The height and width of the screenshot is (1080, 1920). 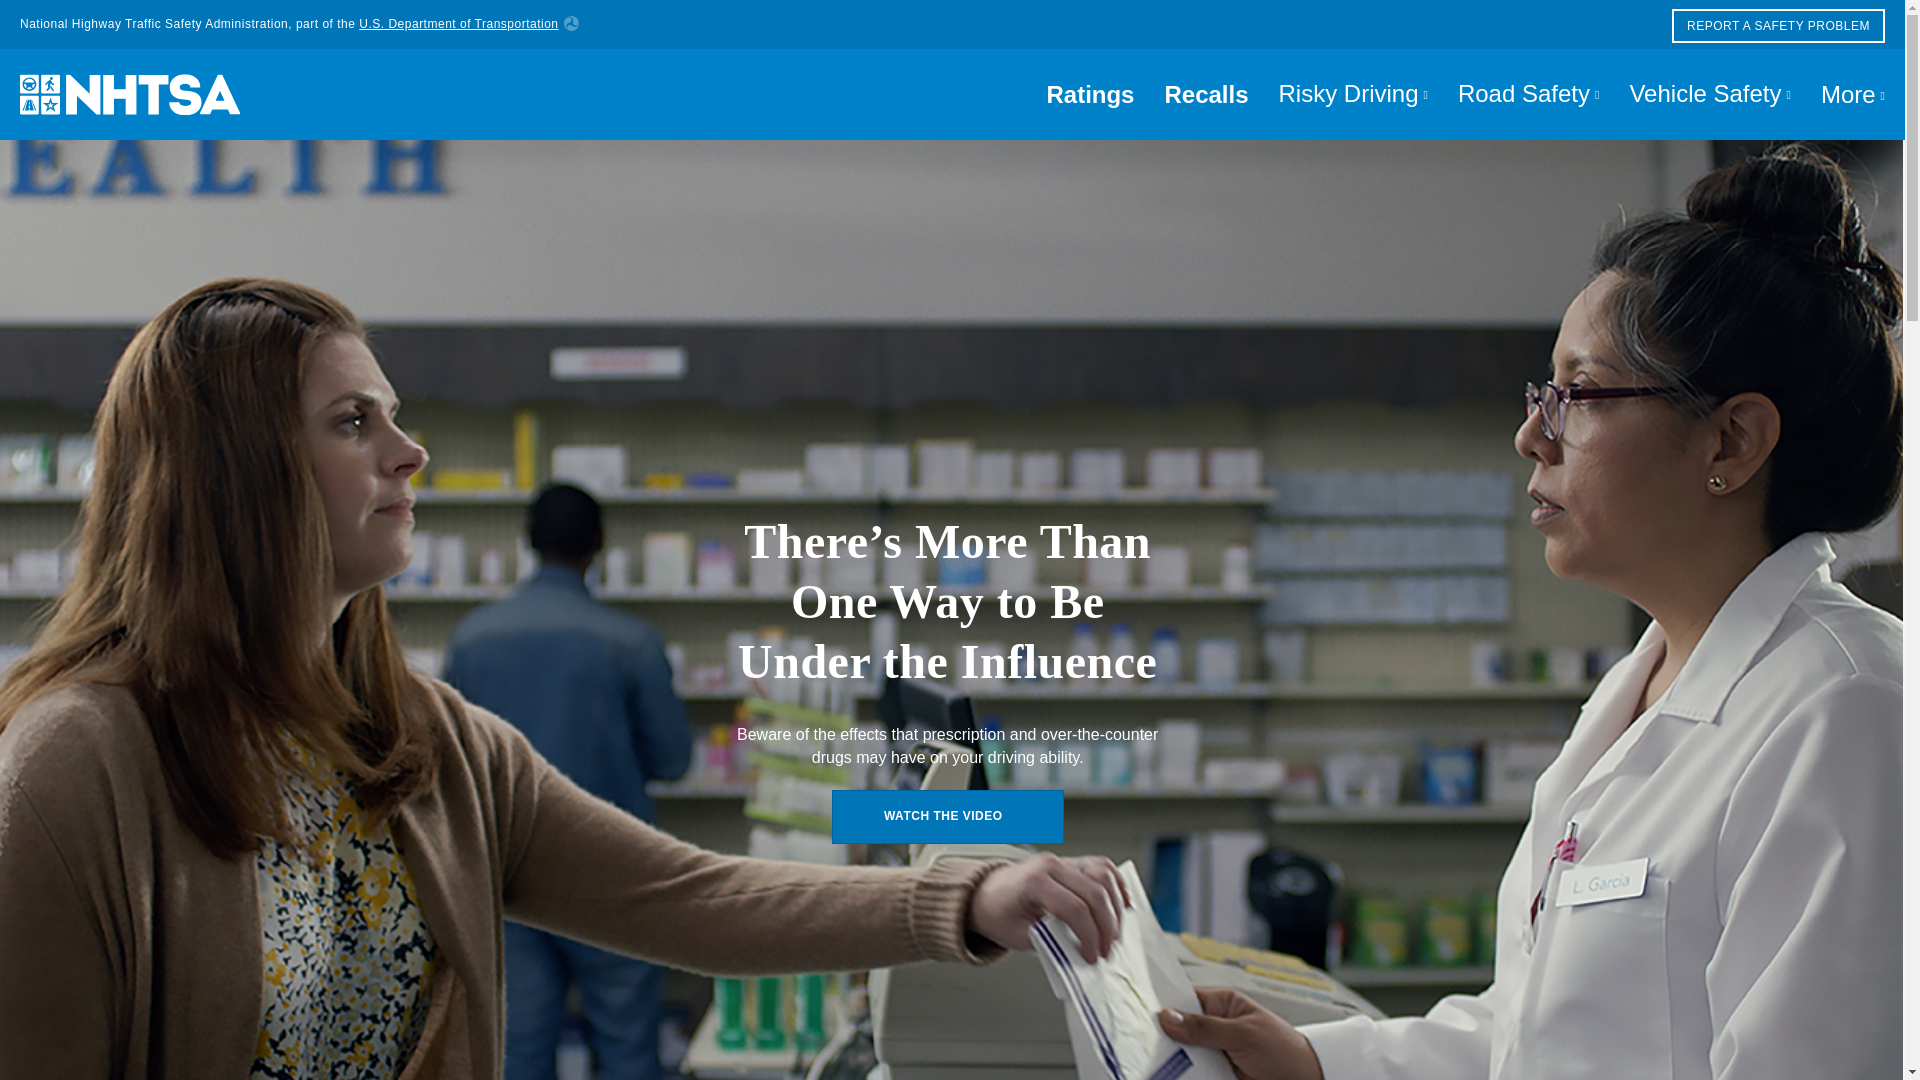 I want to click on Homepage, so click(x=120, y=94).